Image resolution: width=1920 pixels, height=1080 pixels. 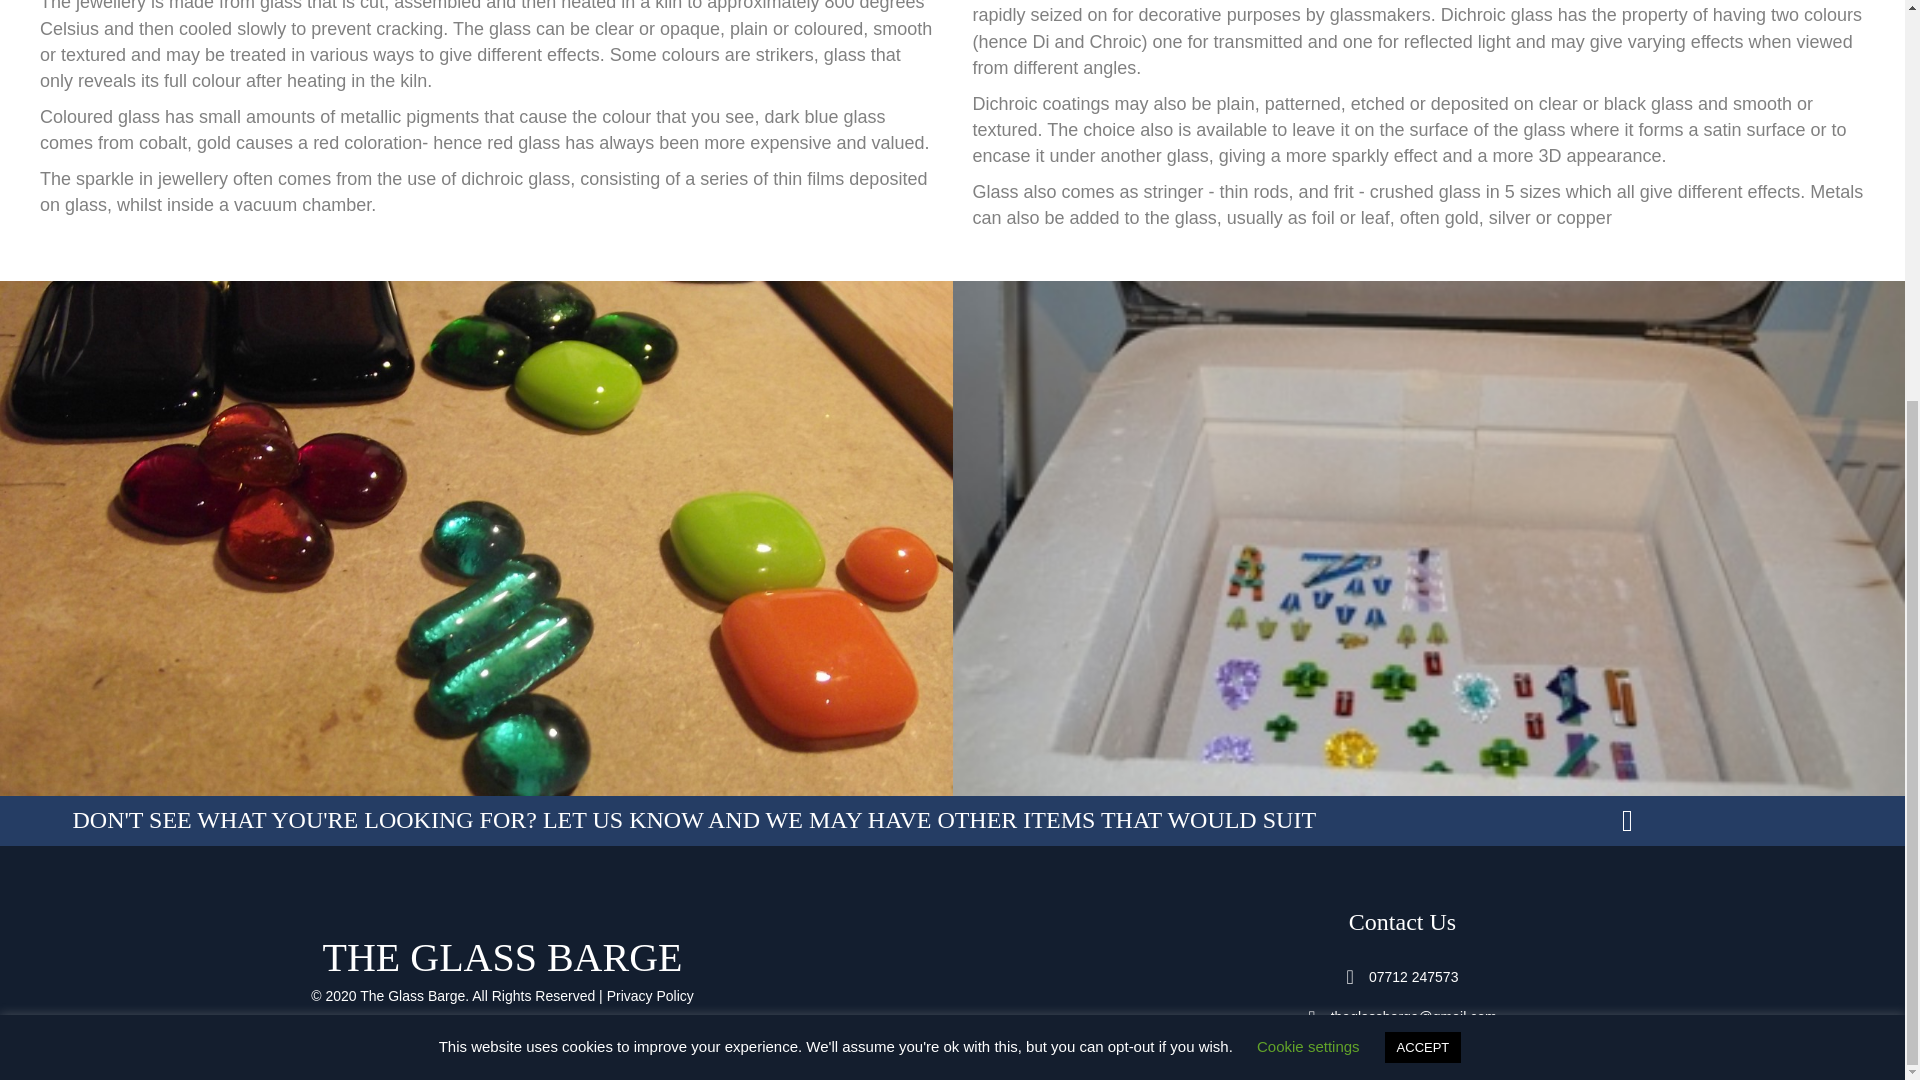 I want to click on ACCEPT, so click(x=1422, y=418).